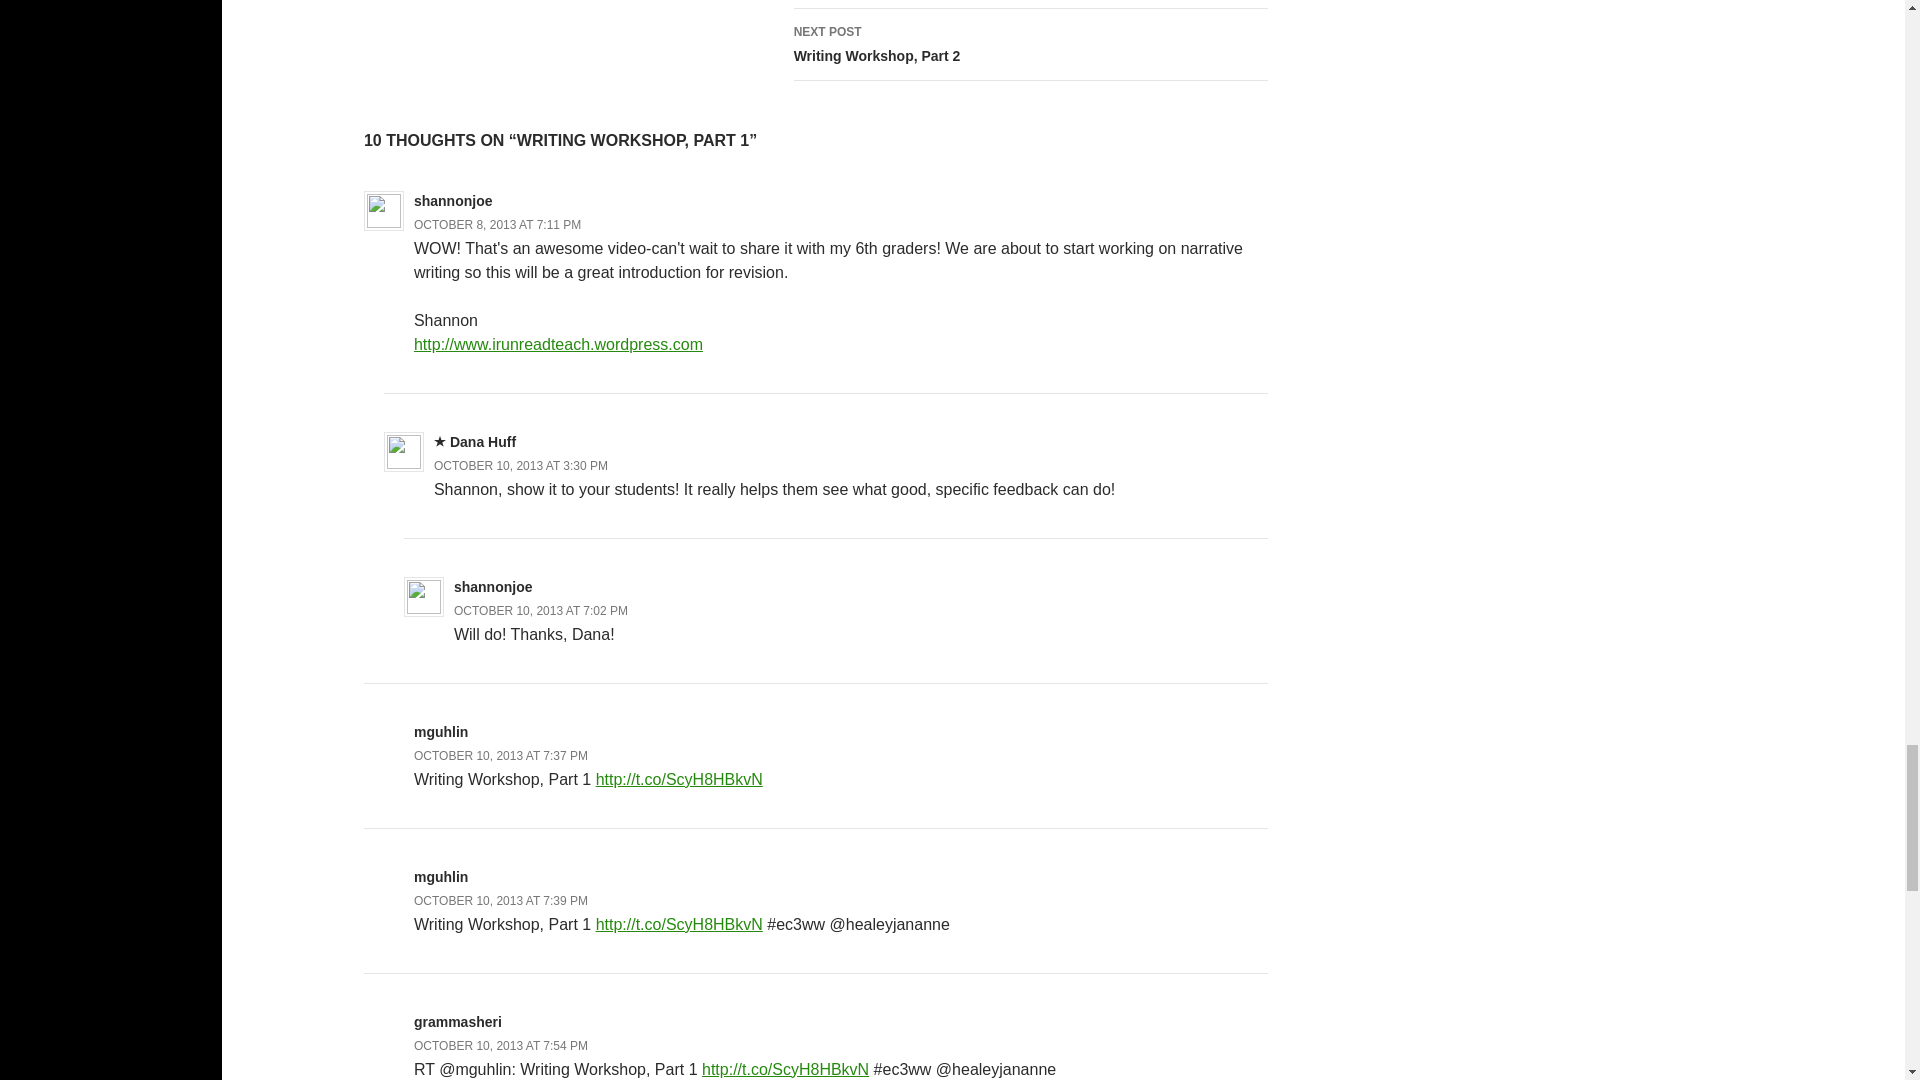 The height and width of the screenshot is (1080, 1920). Describe the element at coordinates (482, 442) in the screenshot. I see `Dana Huff` at that location.